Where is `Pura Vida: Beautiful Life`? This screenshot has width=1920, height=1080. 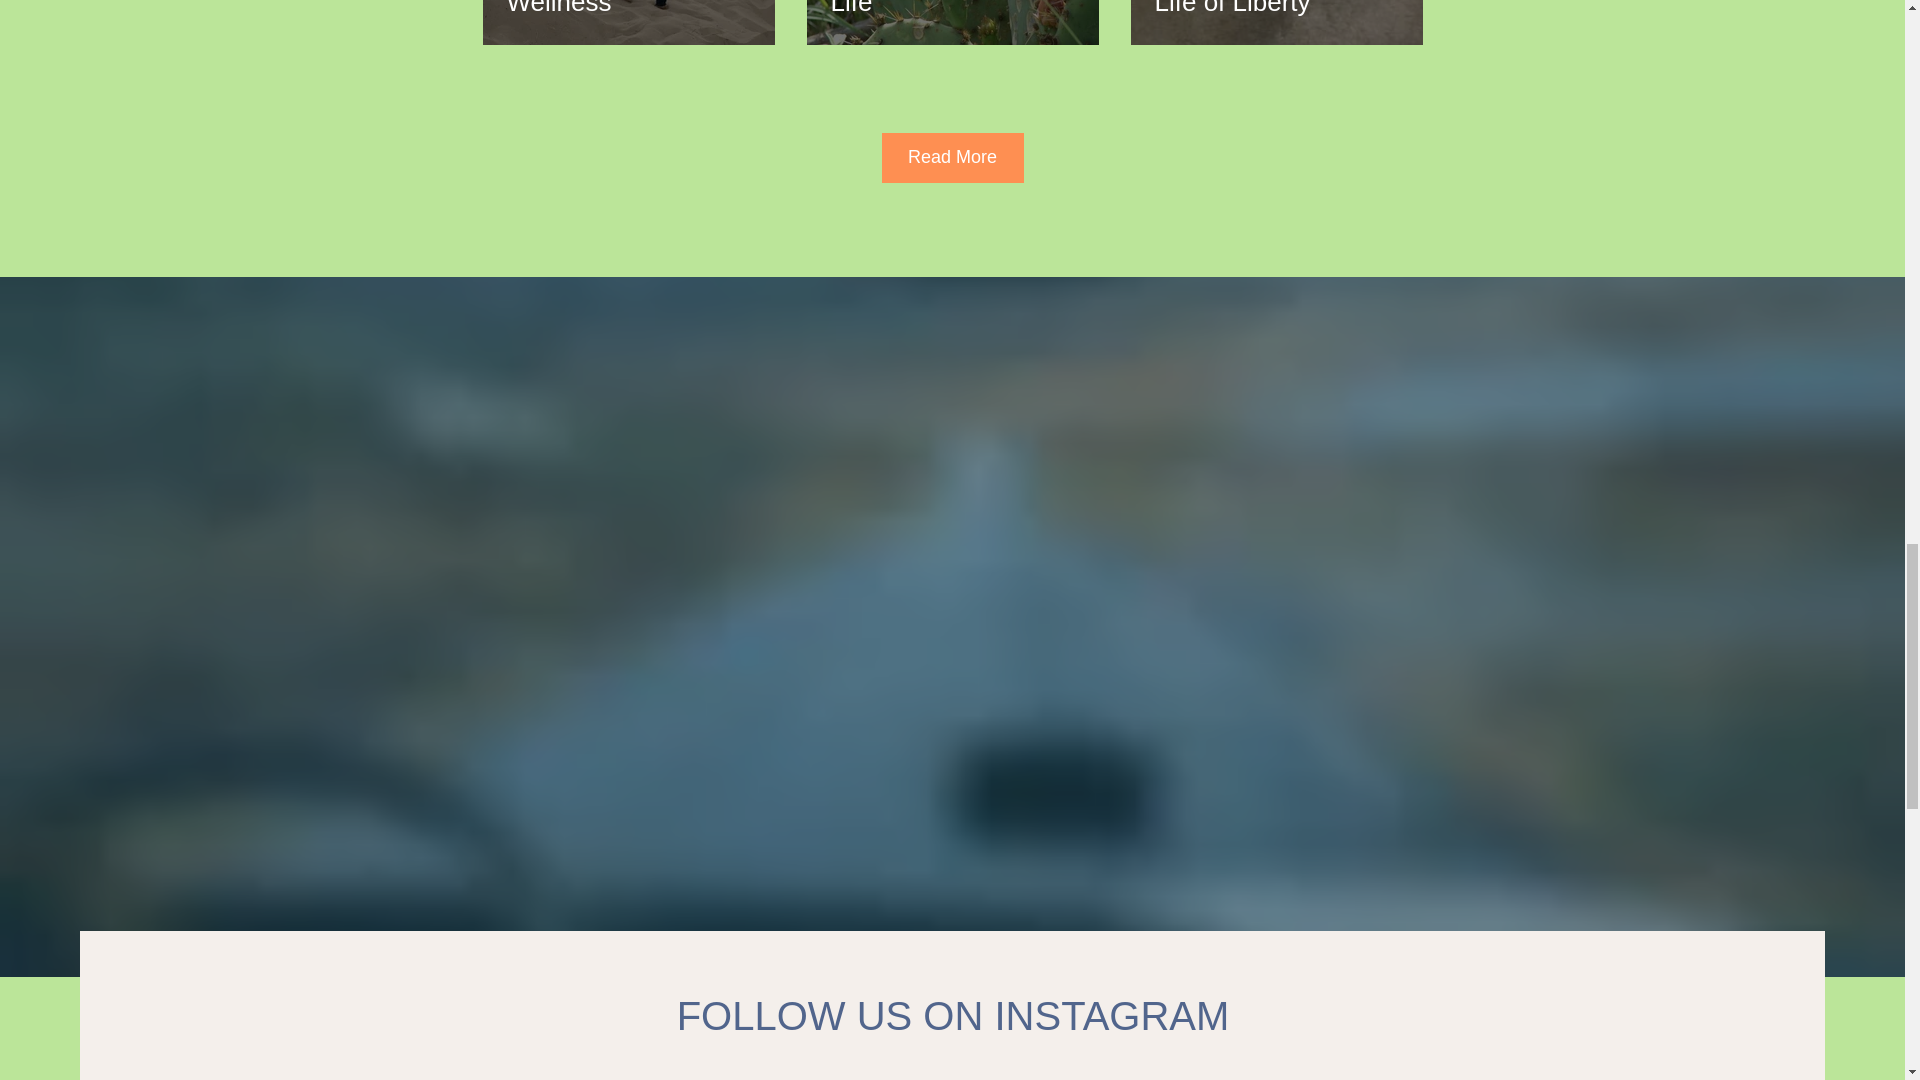 Pura Vida: Beautiful Life is located at coordinates (951, 9).